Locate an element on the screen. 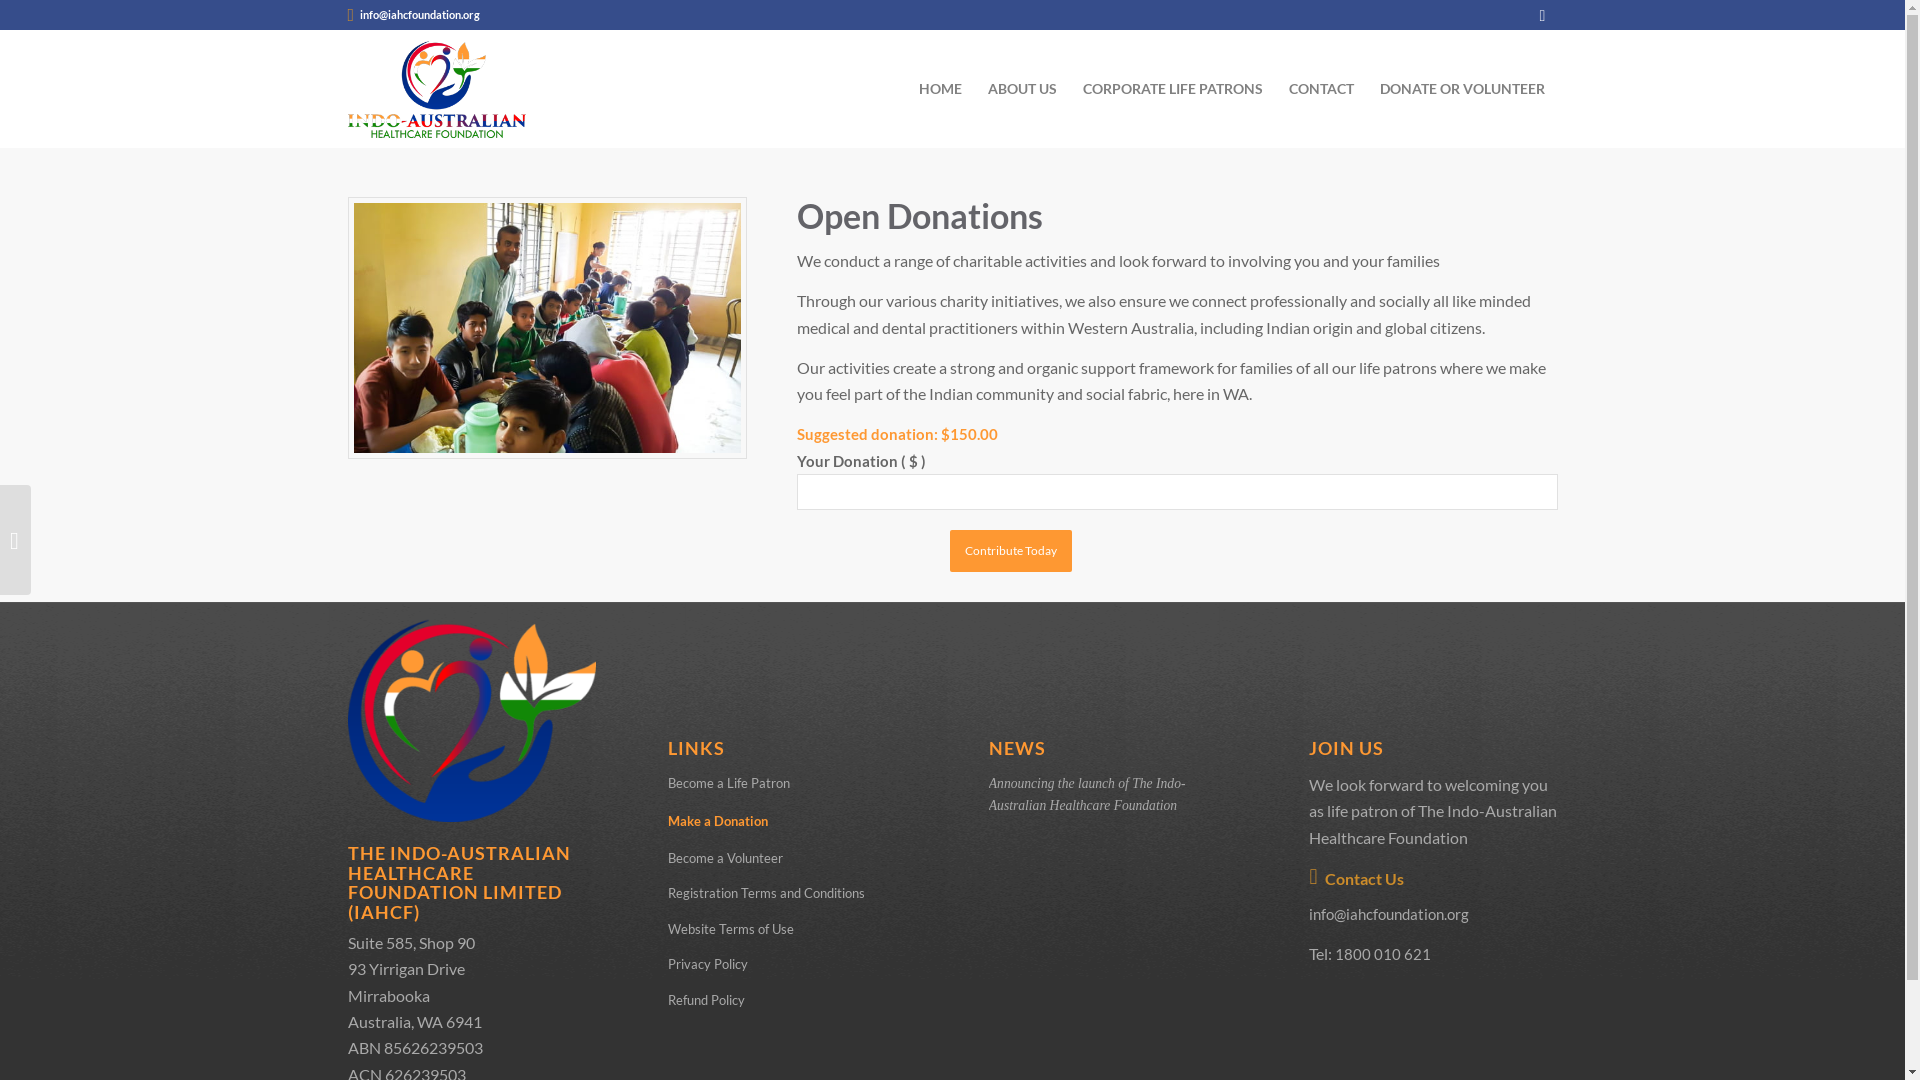 The height and width of the screenshot is (1080, 1920). Make a Donation is located at coordinates (792, 822).